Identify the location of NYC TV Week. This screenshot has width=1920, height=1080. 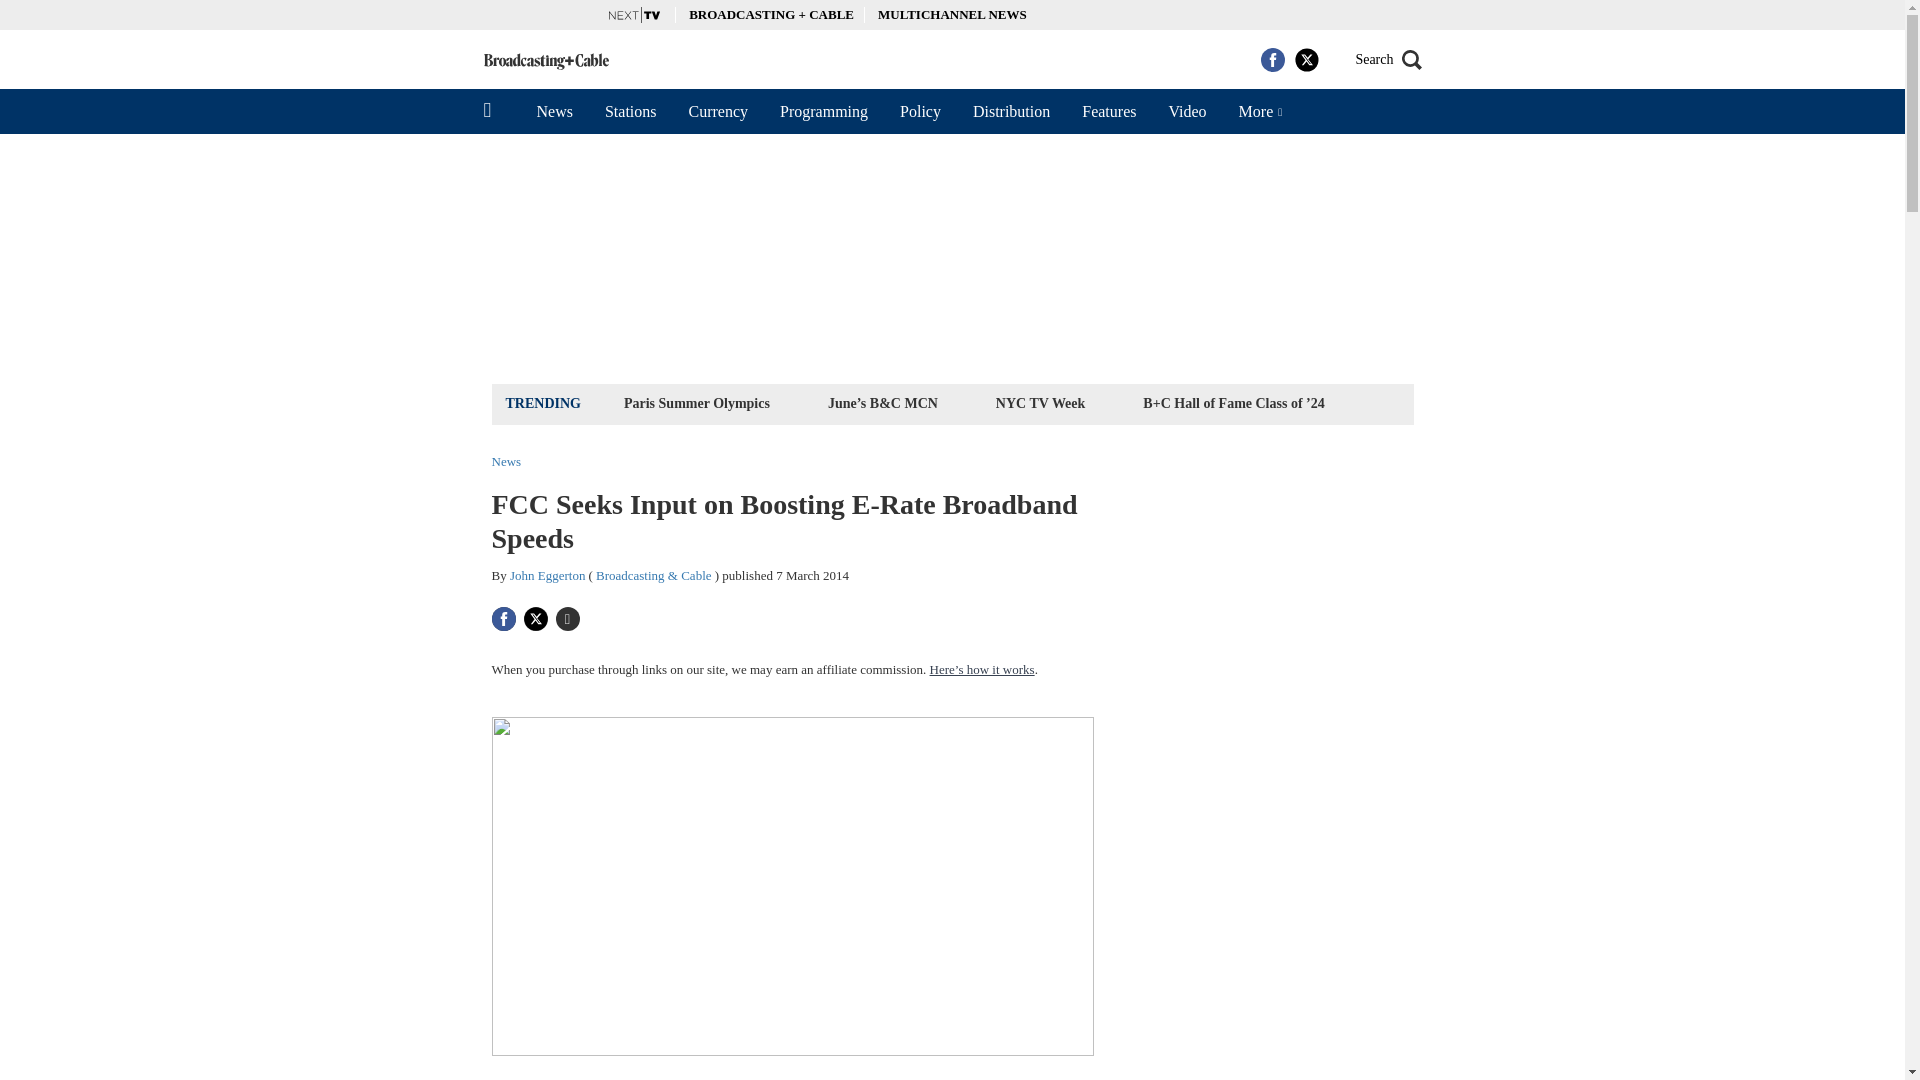
(1040, 402).